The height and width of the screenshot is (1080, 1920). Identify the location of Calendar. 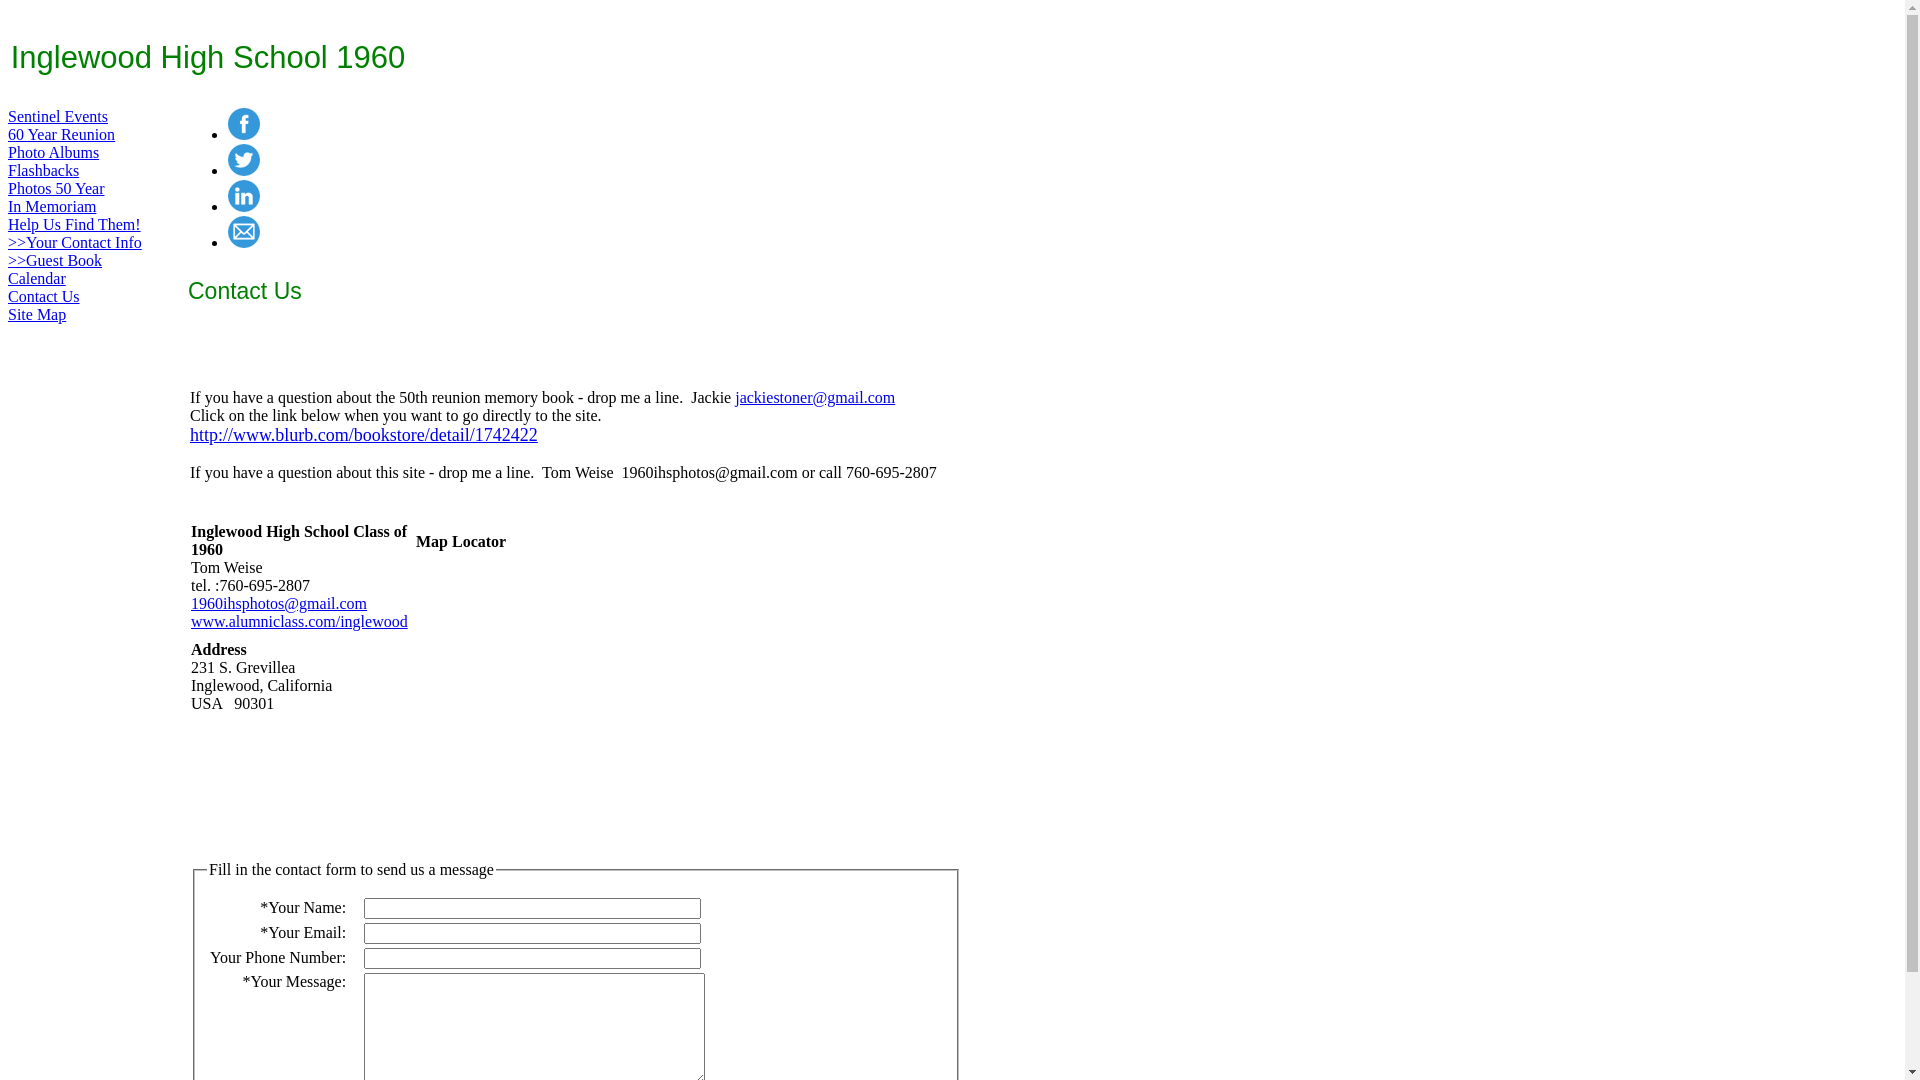
(37, 278).